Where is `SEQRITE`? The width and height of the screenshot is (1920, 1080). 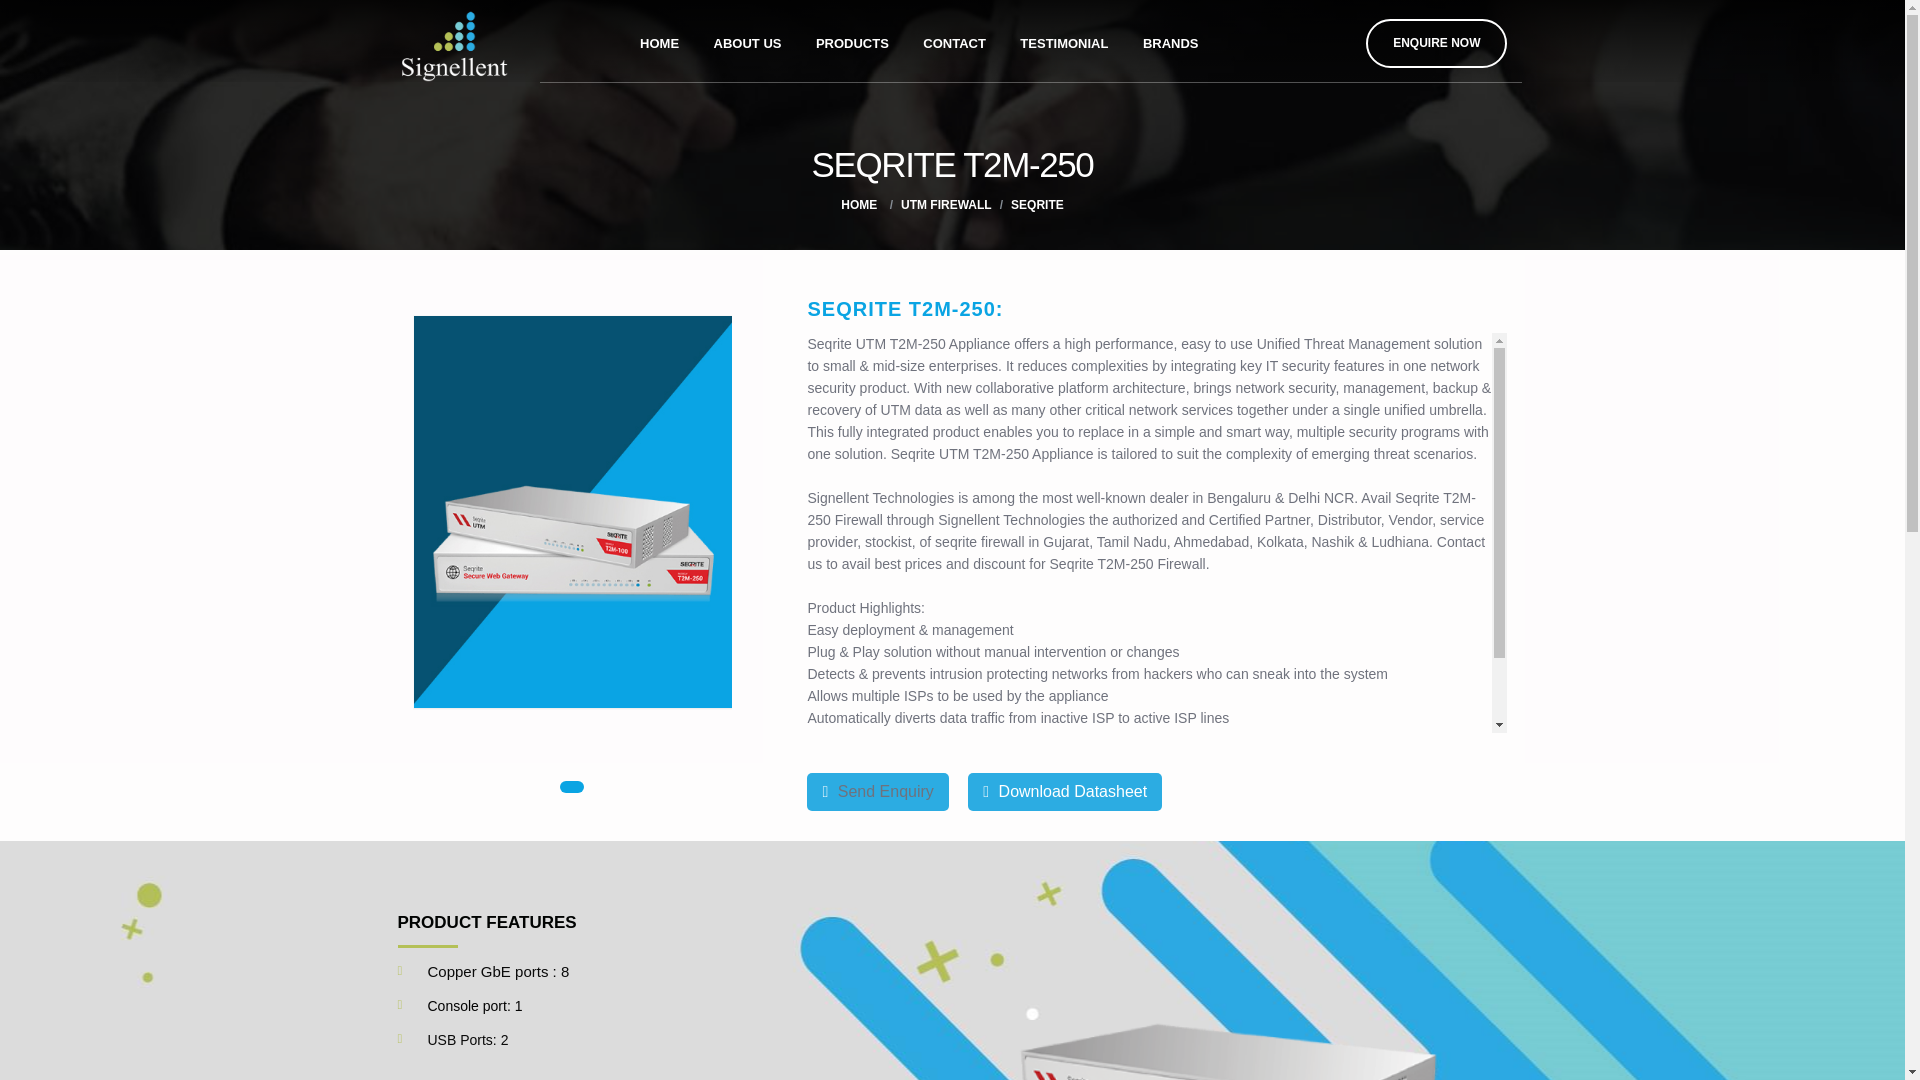
SEQRITE is located at coordinates (1037, 204).